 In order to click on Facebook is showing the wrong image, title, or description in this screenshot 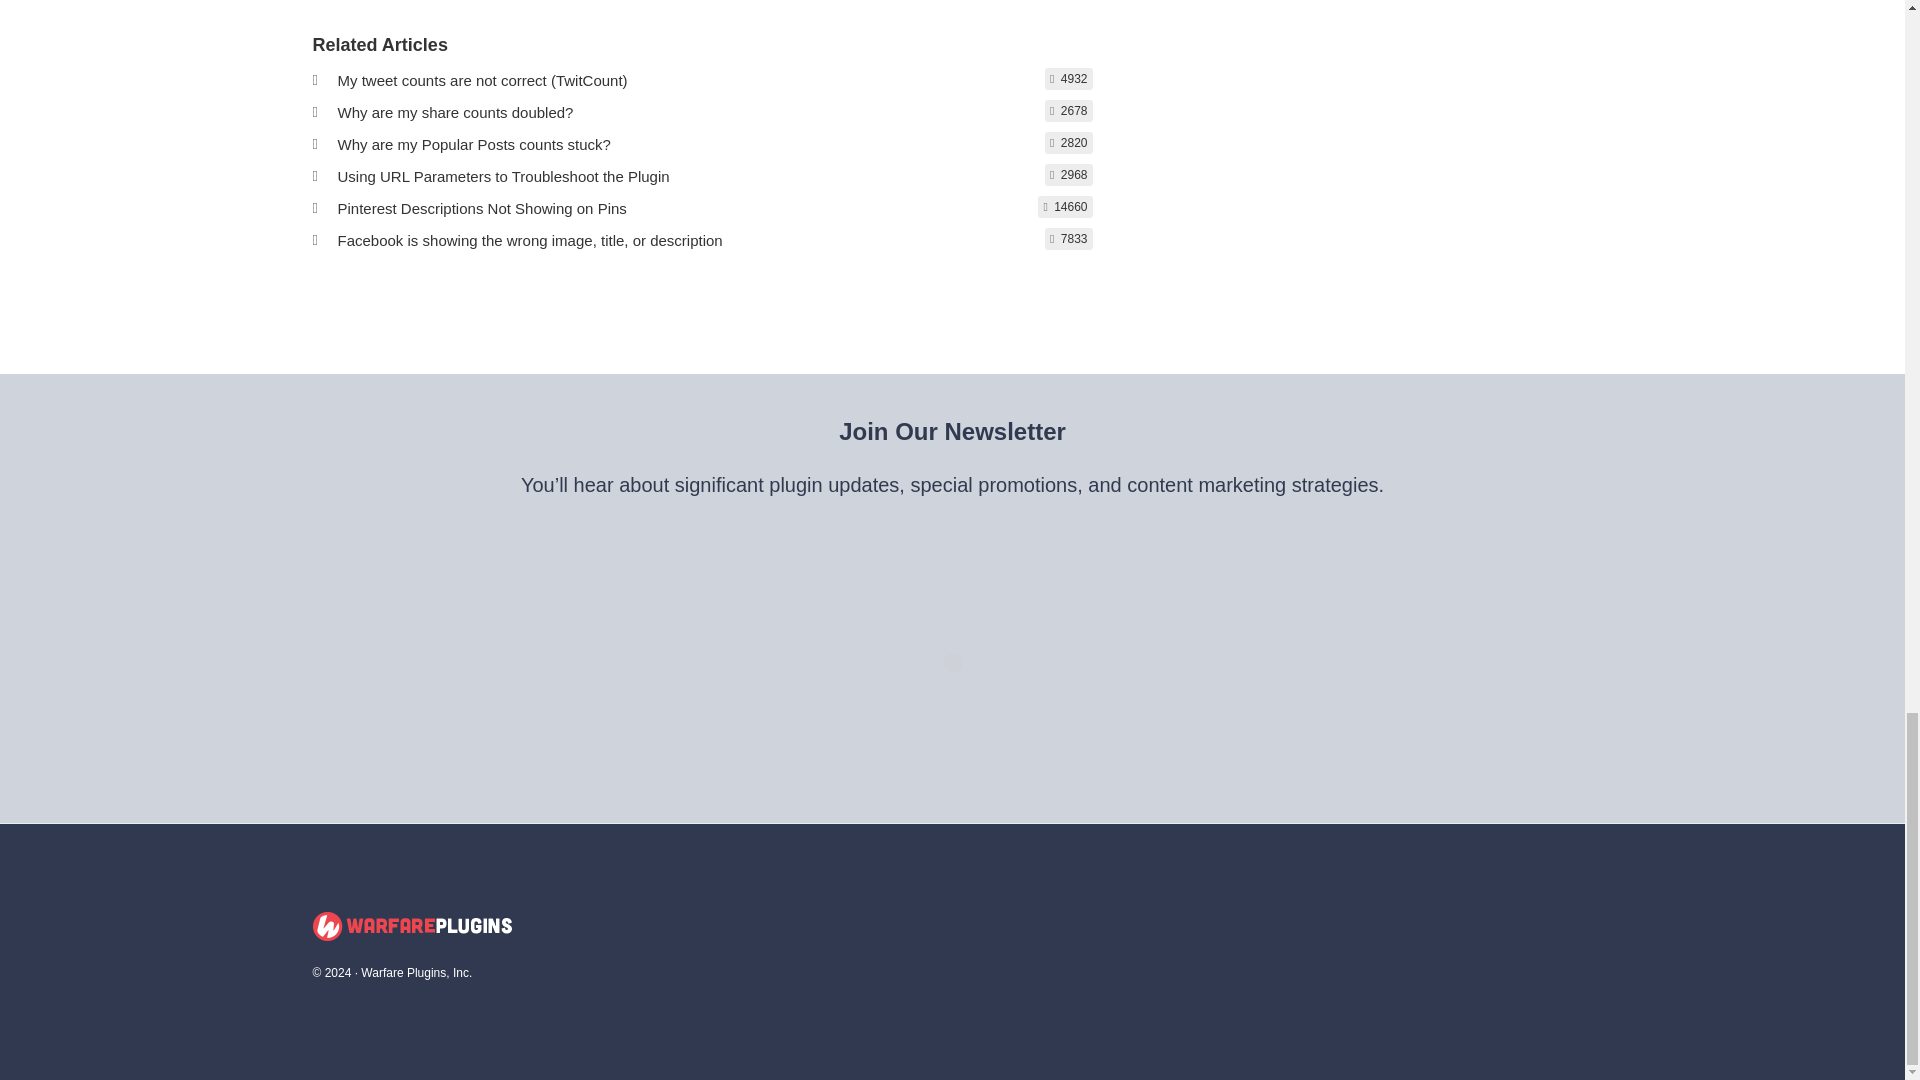, I will do `click(530, 240)`.